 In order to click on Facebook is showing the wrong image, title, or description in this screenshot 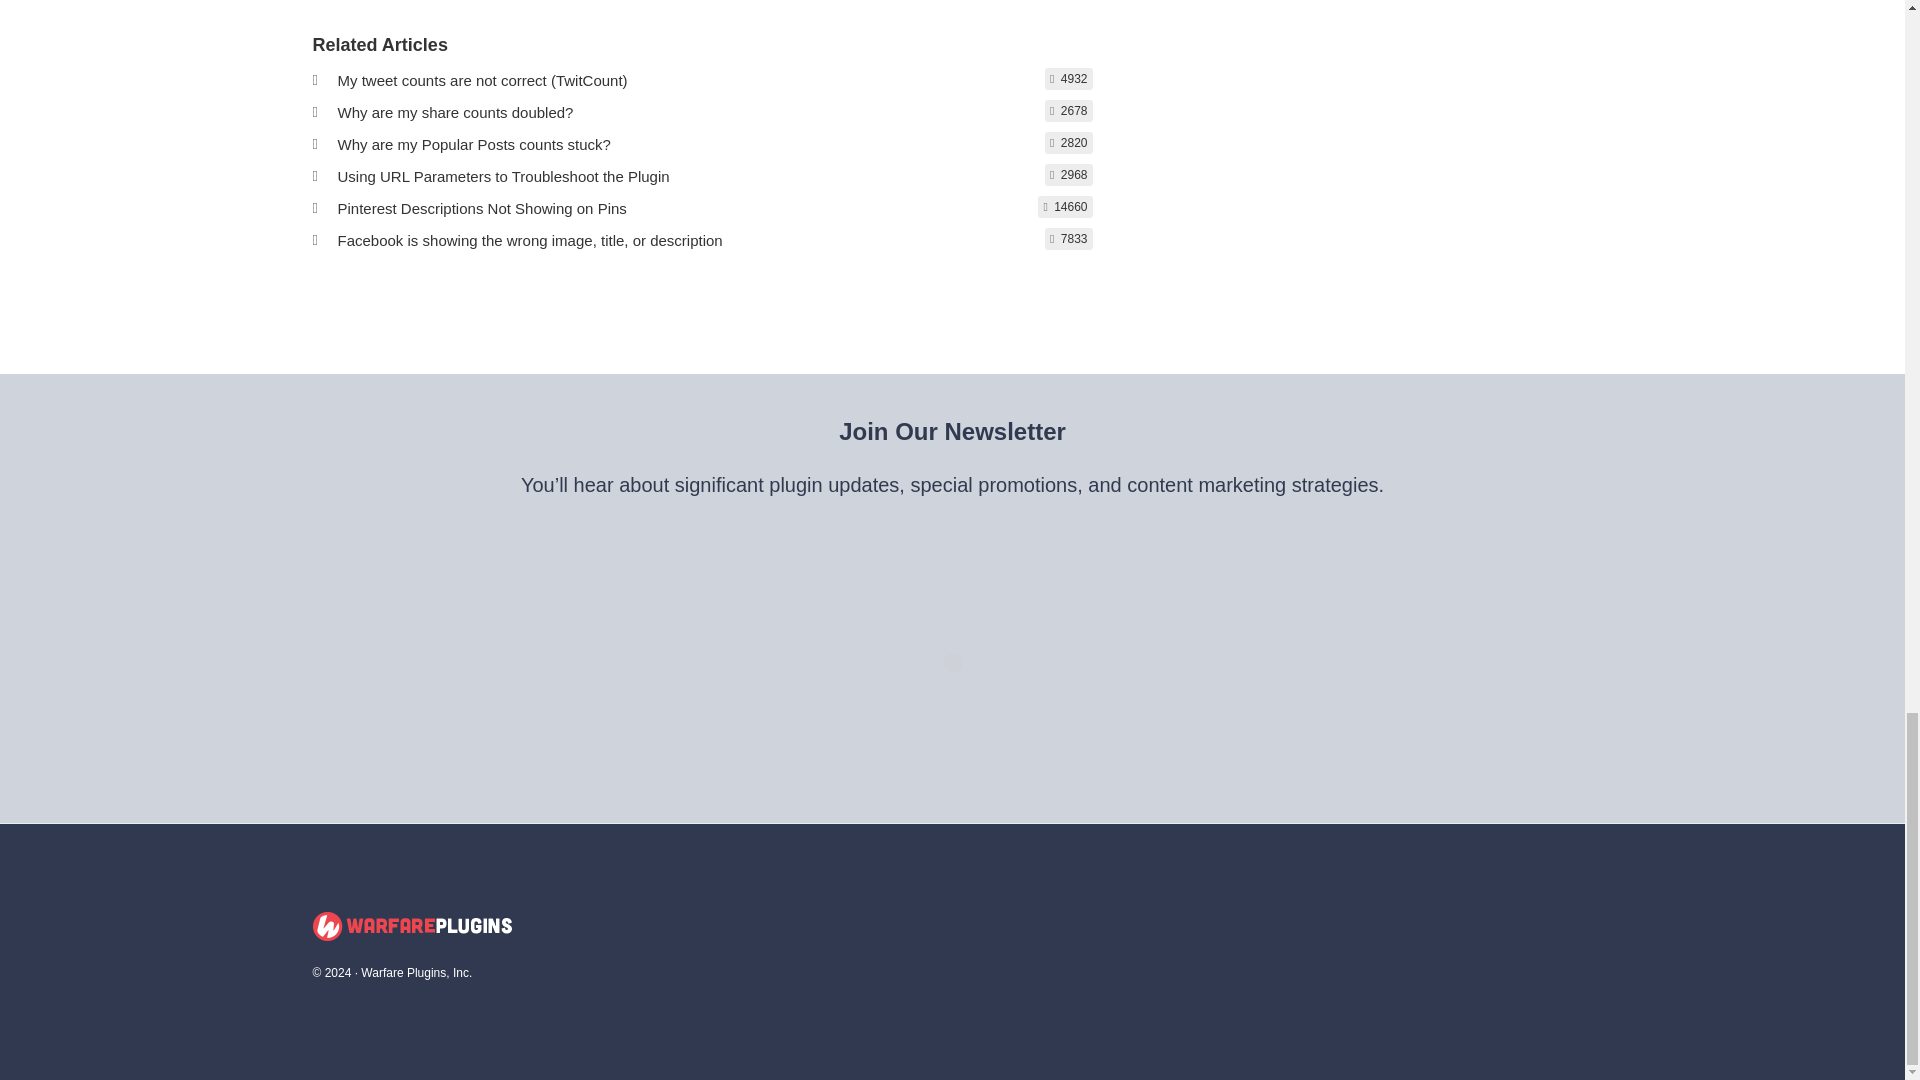, I will do `click(530, 240)`.